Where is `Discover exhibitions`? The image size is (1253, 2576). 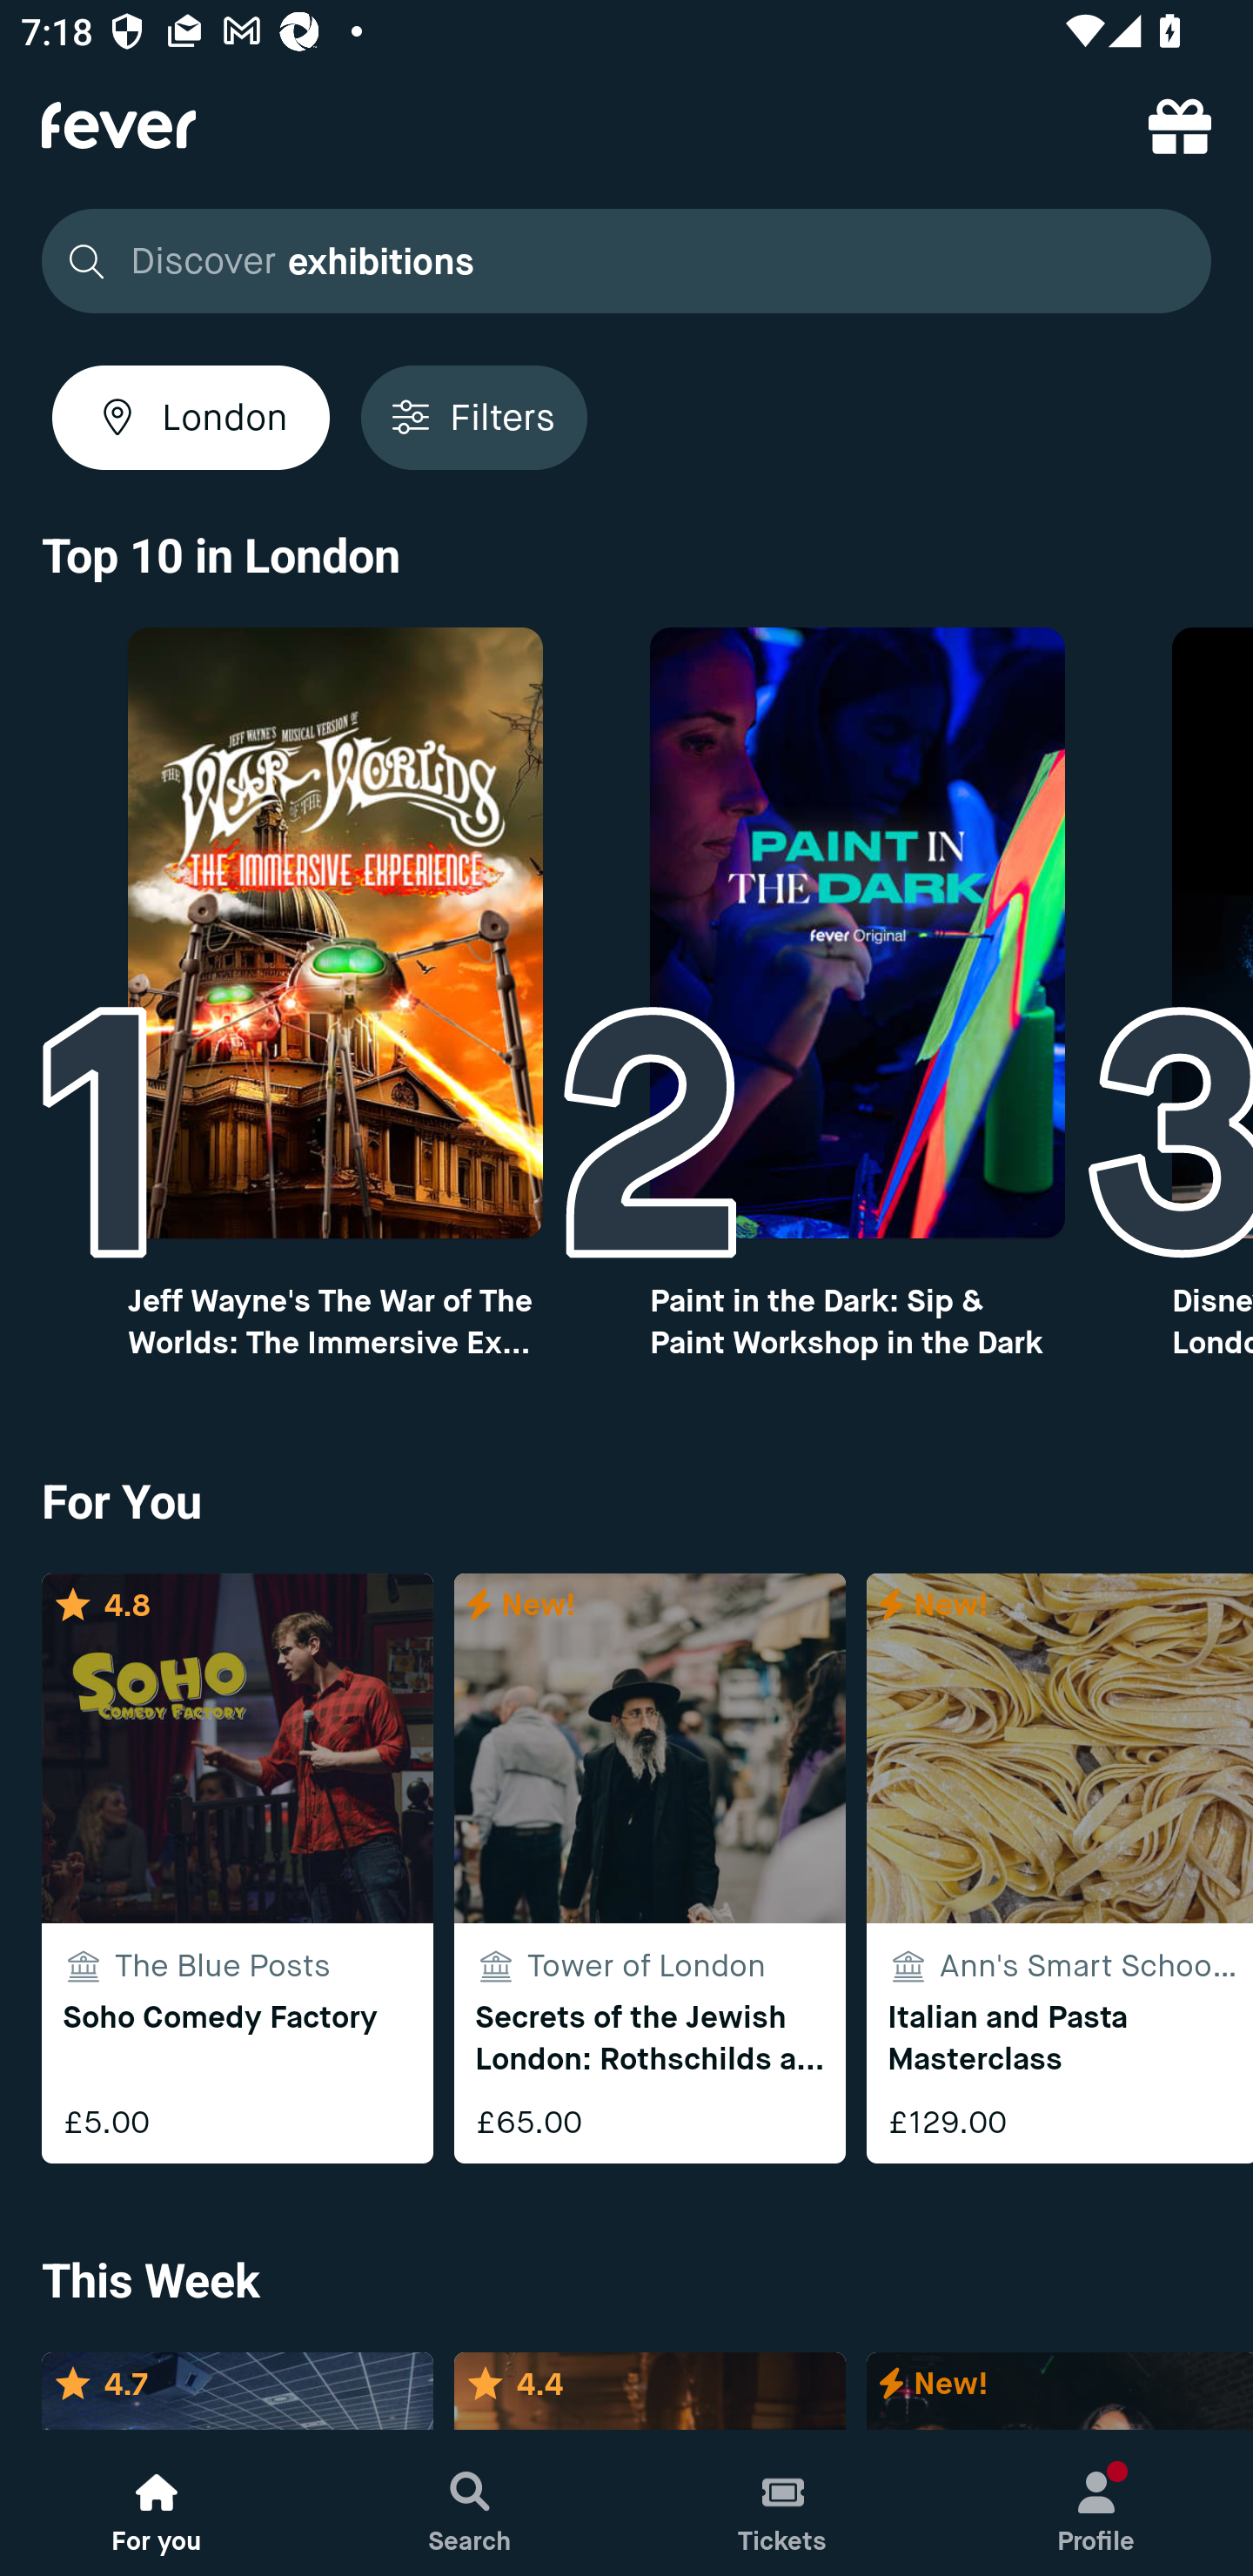
Discover exhibitions is located at coordinates (626, 261).